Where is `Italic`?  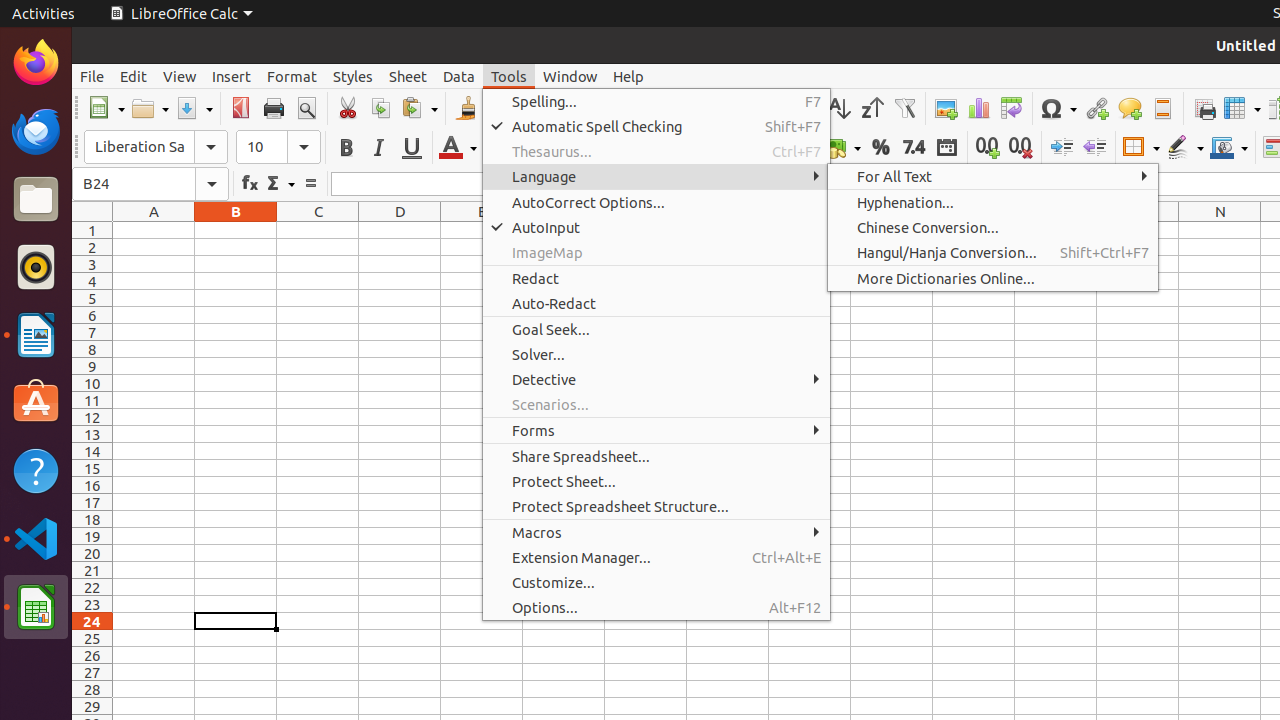
Italic is located at coordinates (378, 148).